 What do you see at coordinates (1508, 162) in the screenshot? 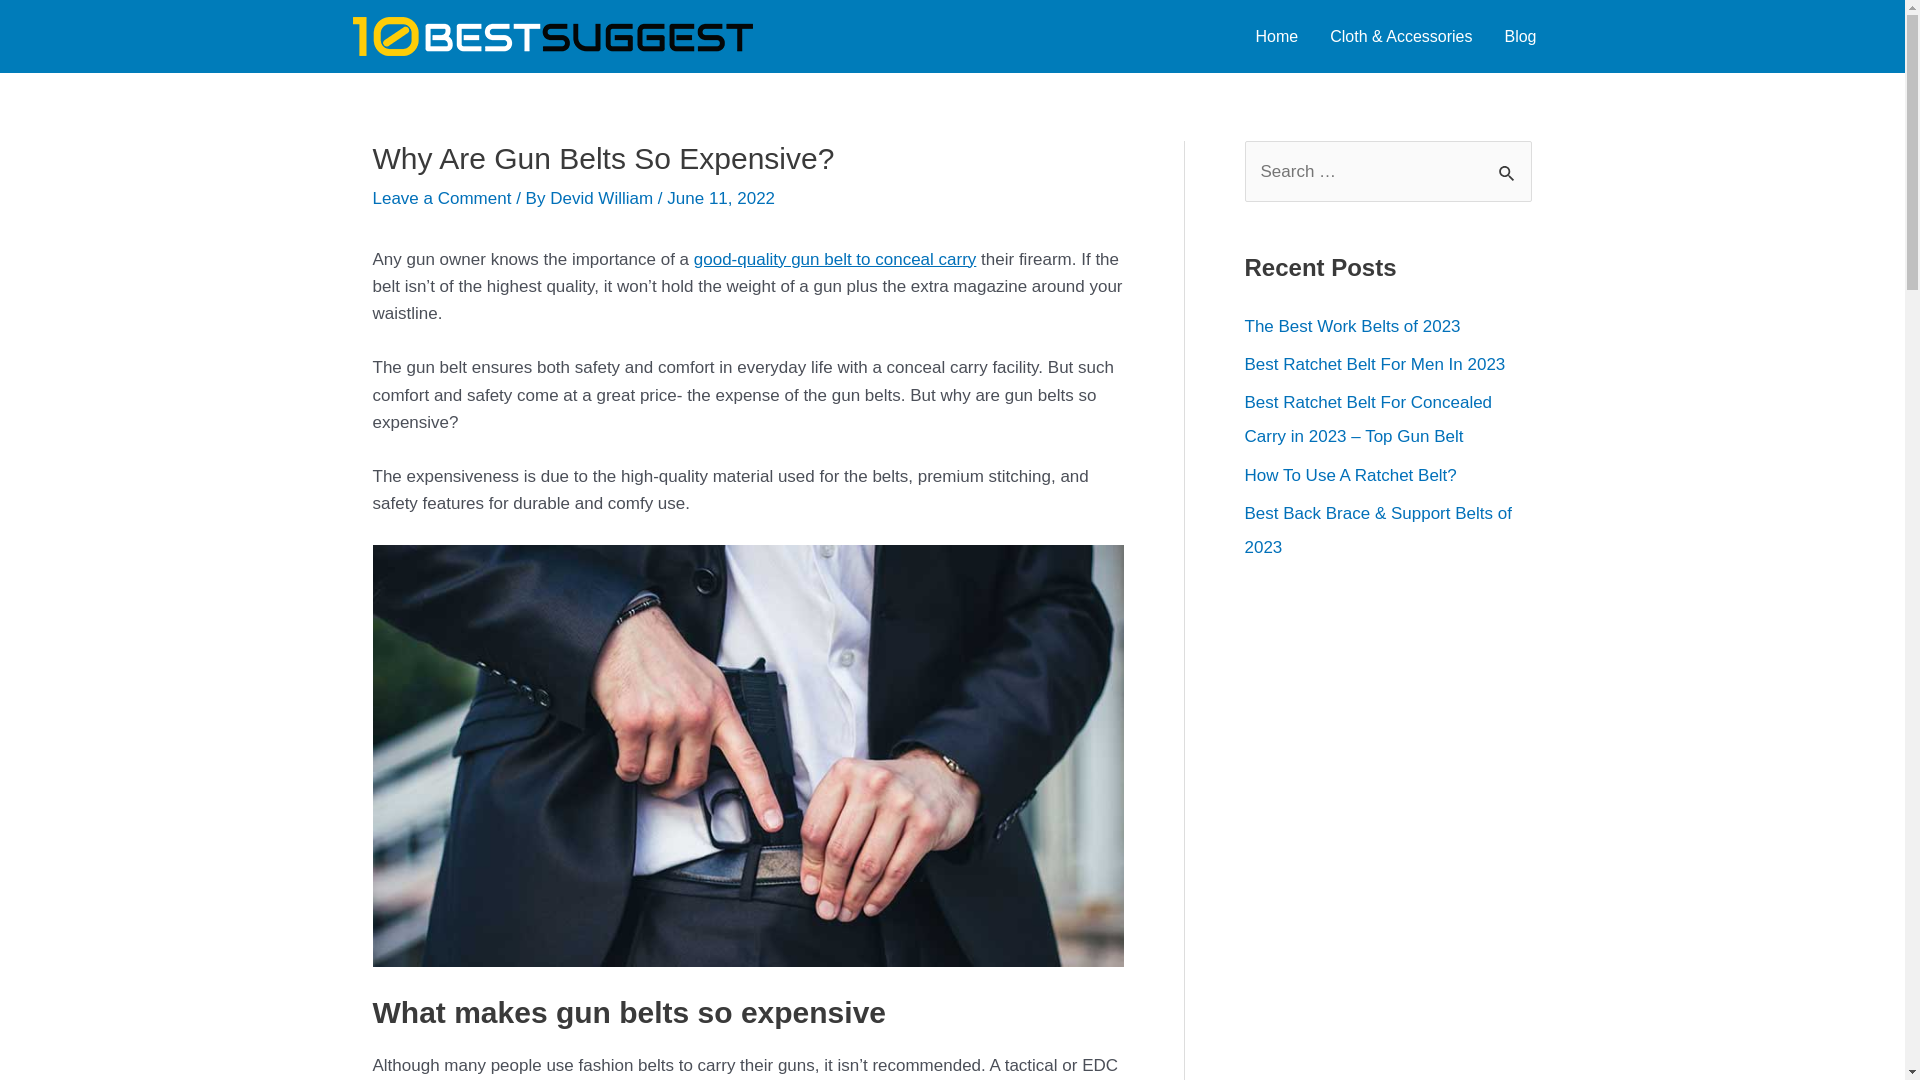
I see `Search` at bounding box center [1508, 162].